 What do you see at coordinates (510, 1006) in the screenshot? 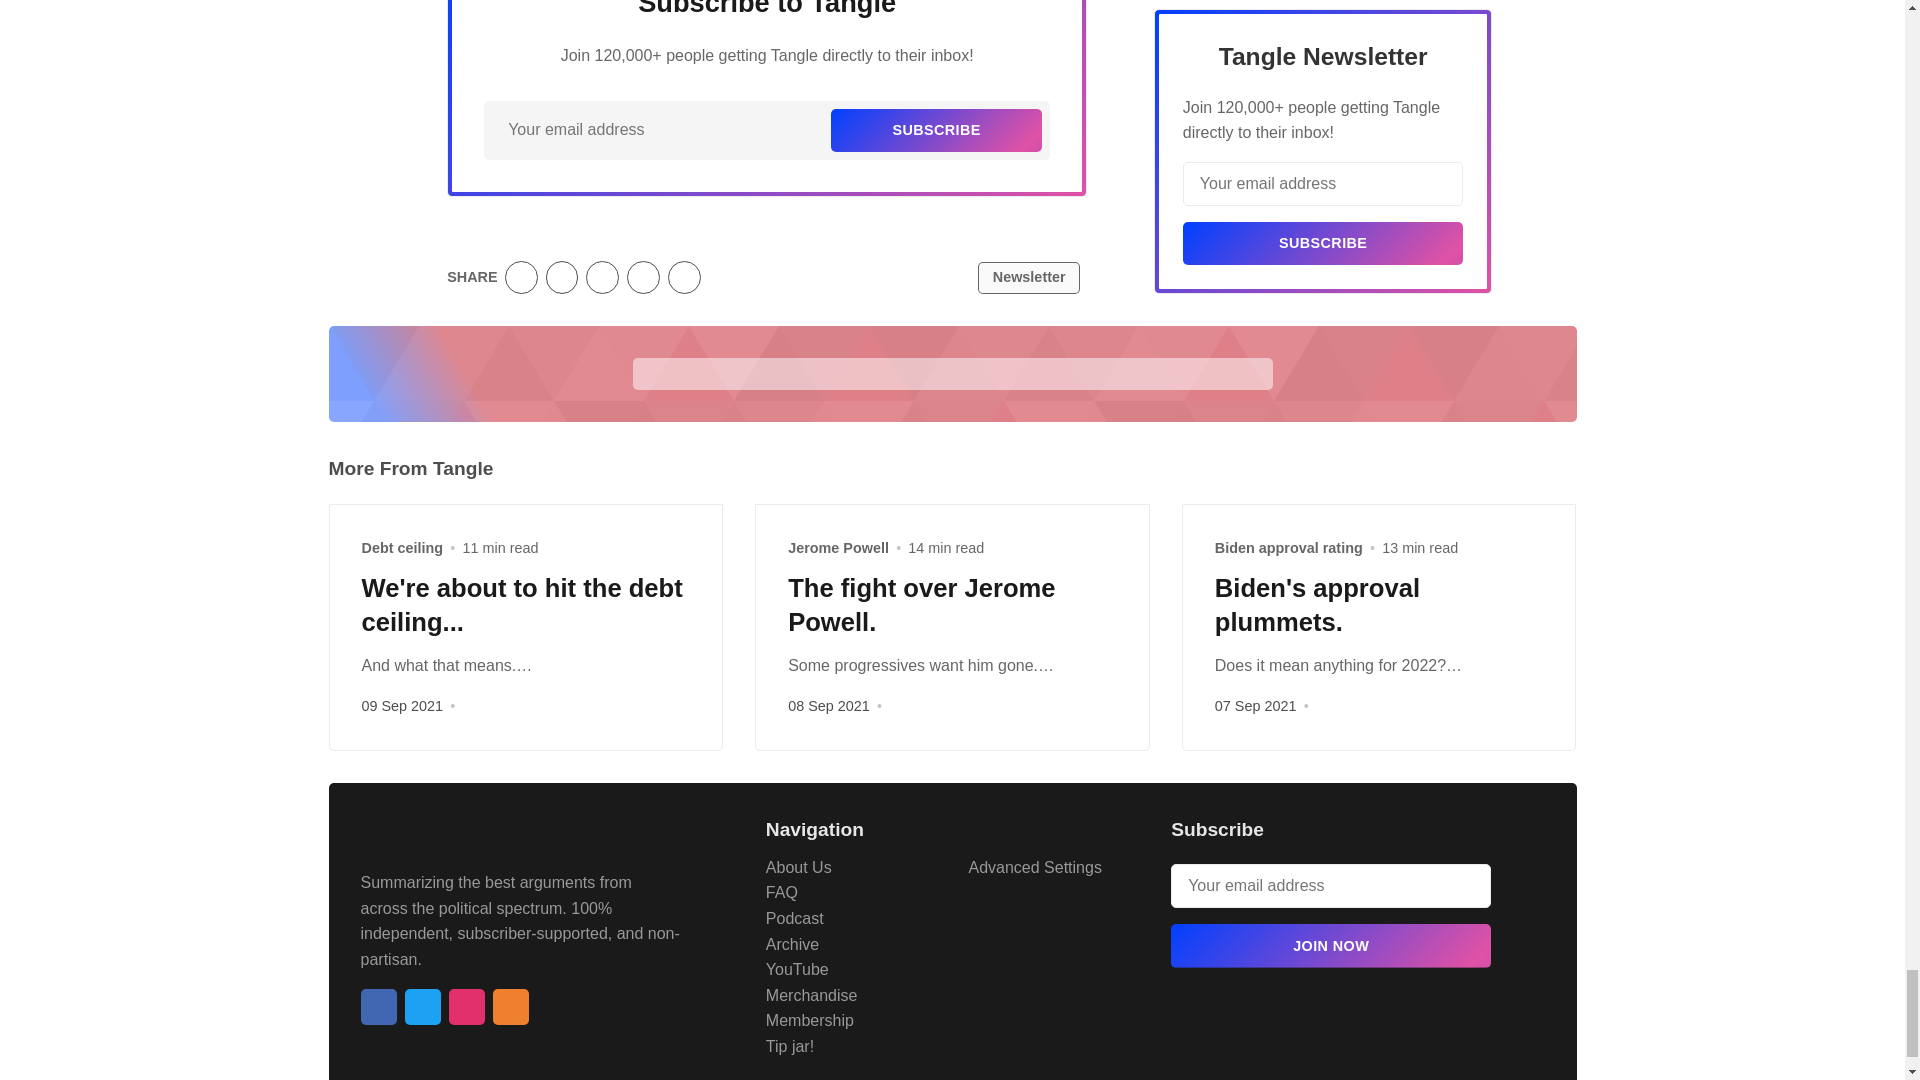
I see `RSS` at bounding box center [510, 1006].